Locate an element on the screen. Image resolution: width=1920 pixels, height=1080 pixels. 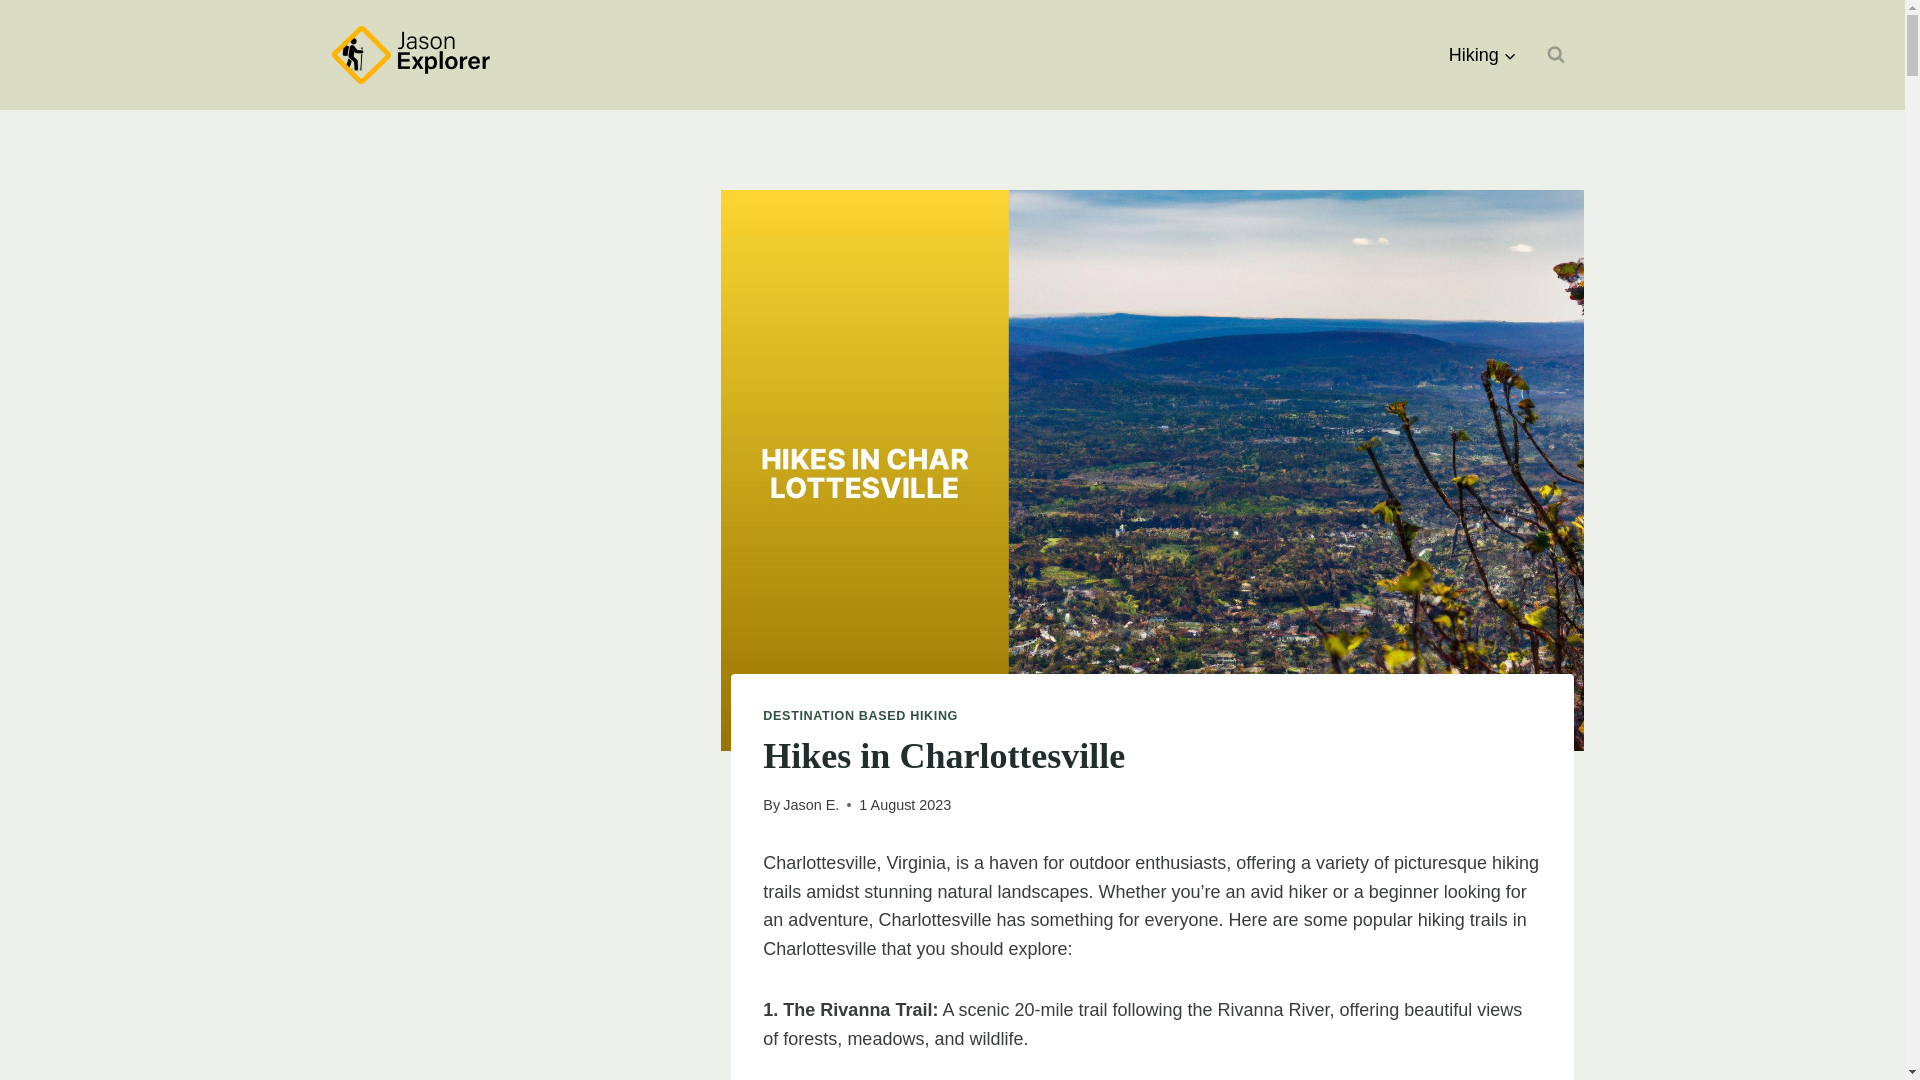
Jason E. is located at coordinates (811, 805).